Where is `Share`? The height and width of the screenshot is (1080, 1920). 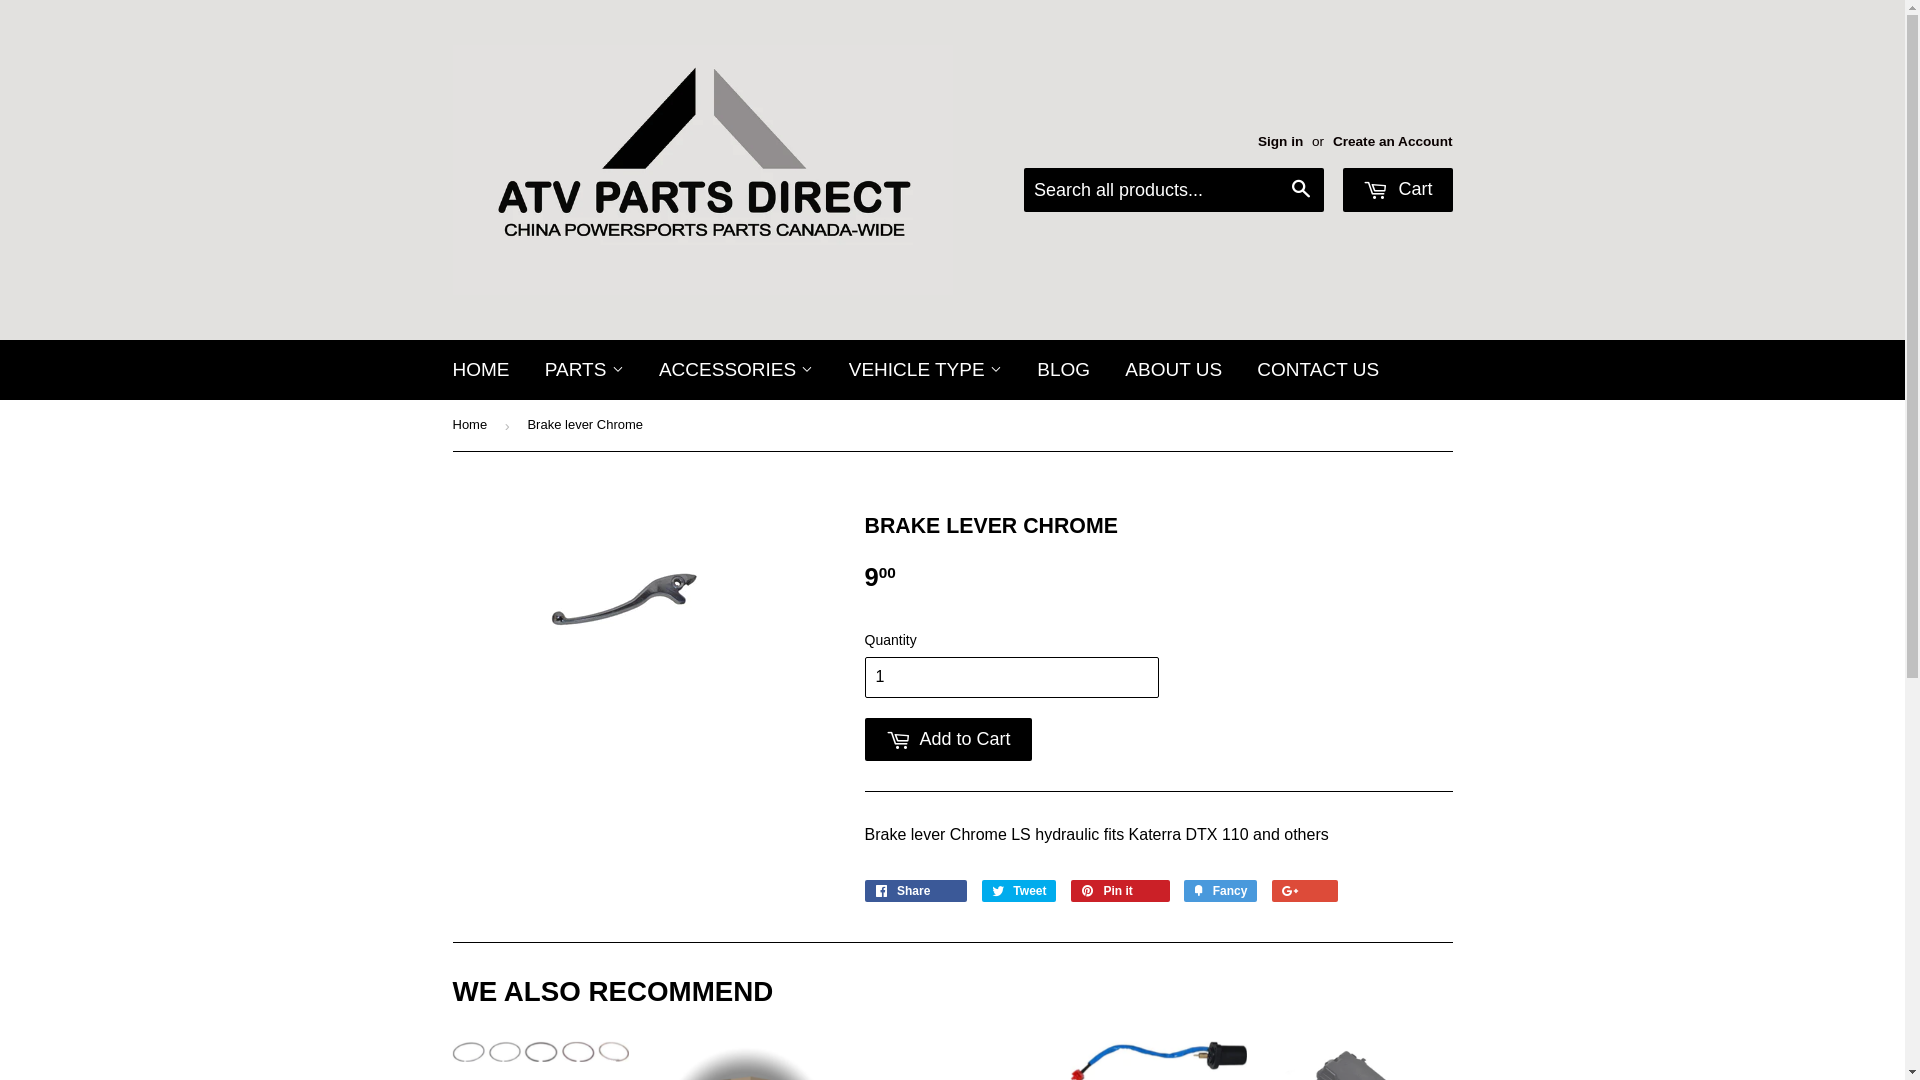
Share is located at coordinates (916, 891).